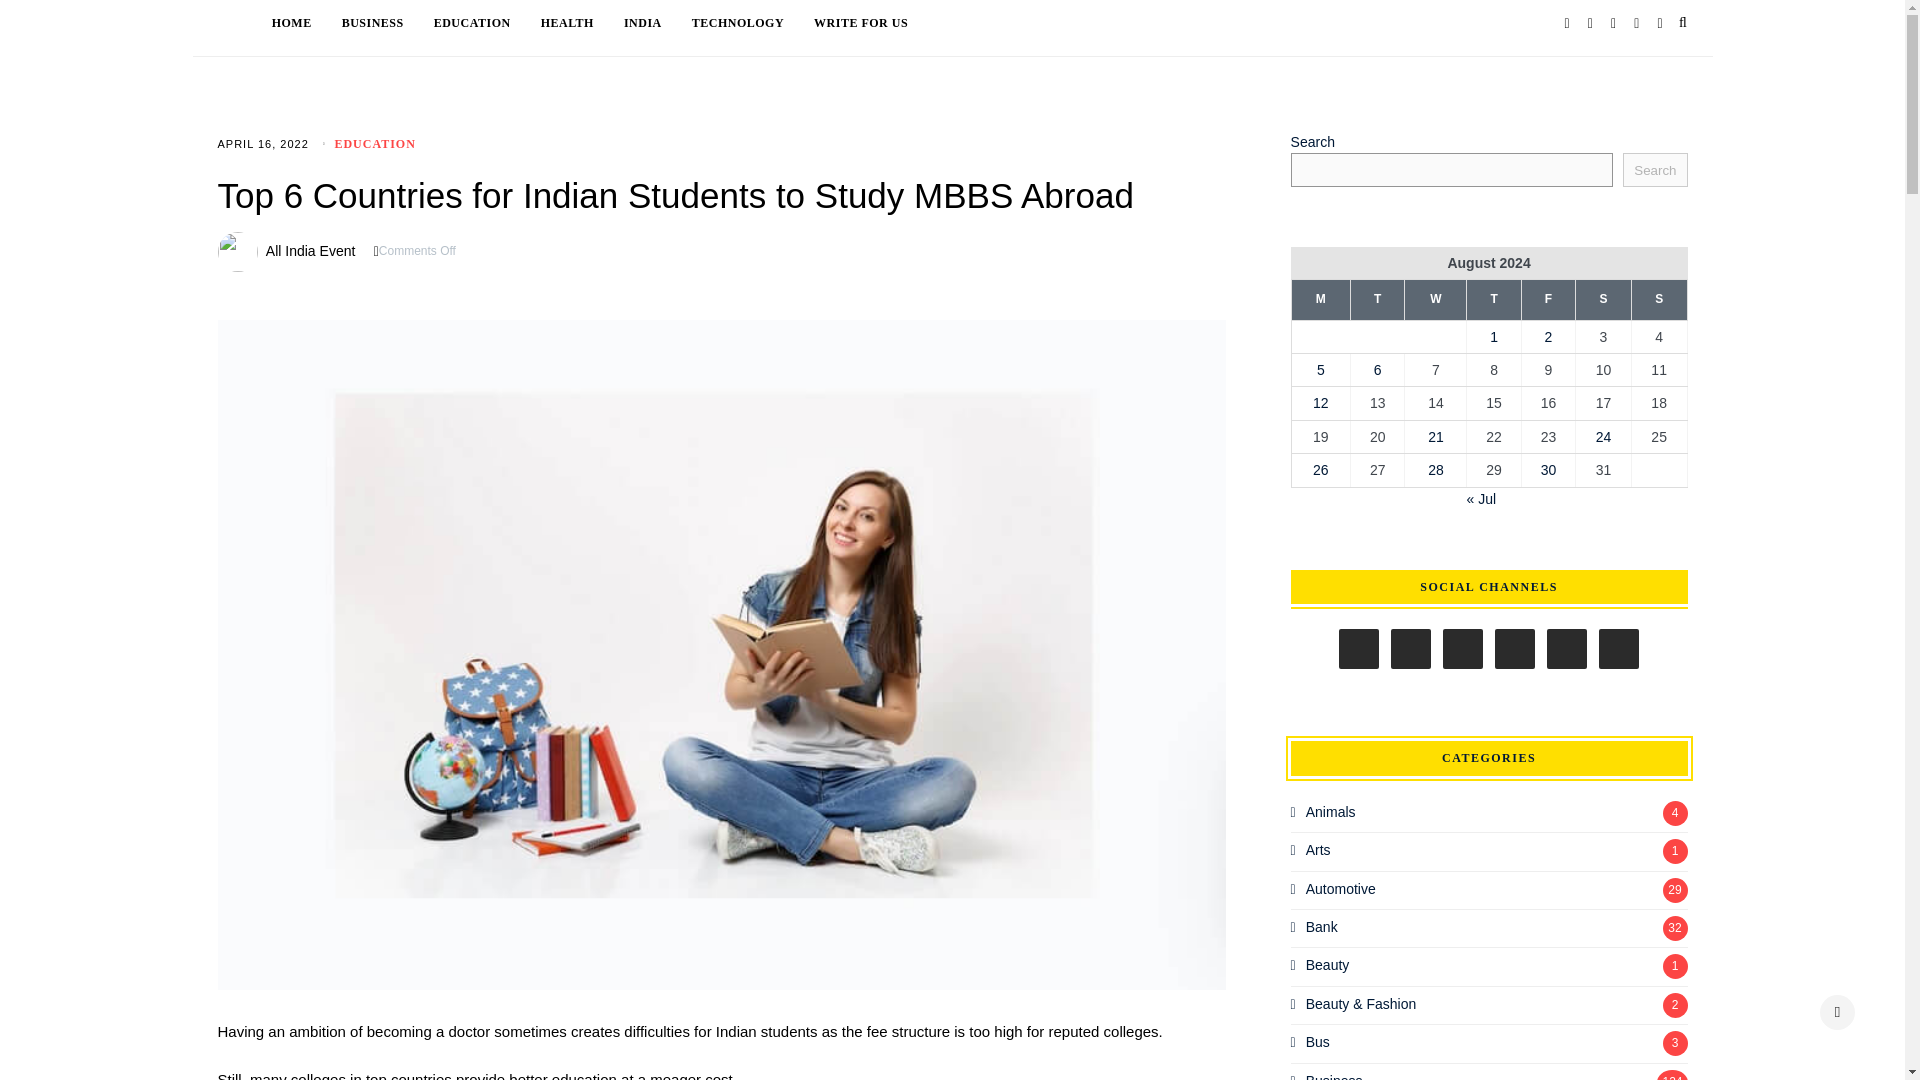 This screenshot has height=1080, width=1920. What do you see at coordinates (306, 23) in the screenshot?
I see `HOME` at bounding box center [306, 23].